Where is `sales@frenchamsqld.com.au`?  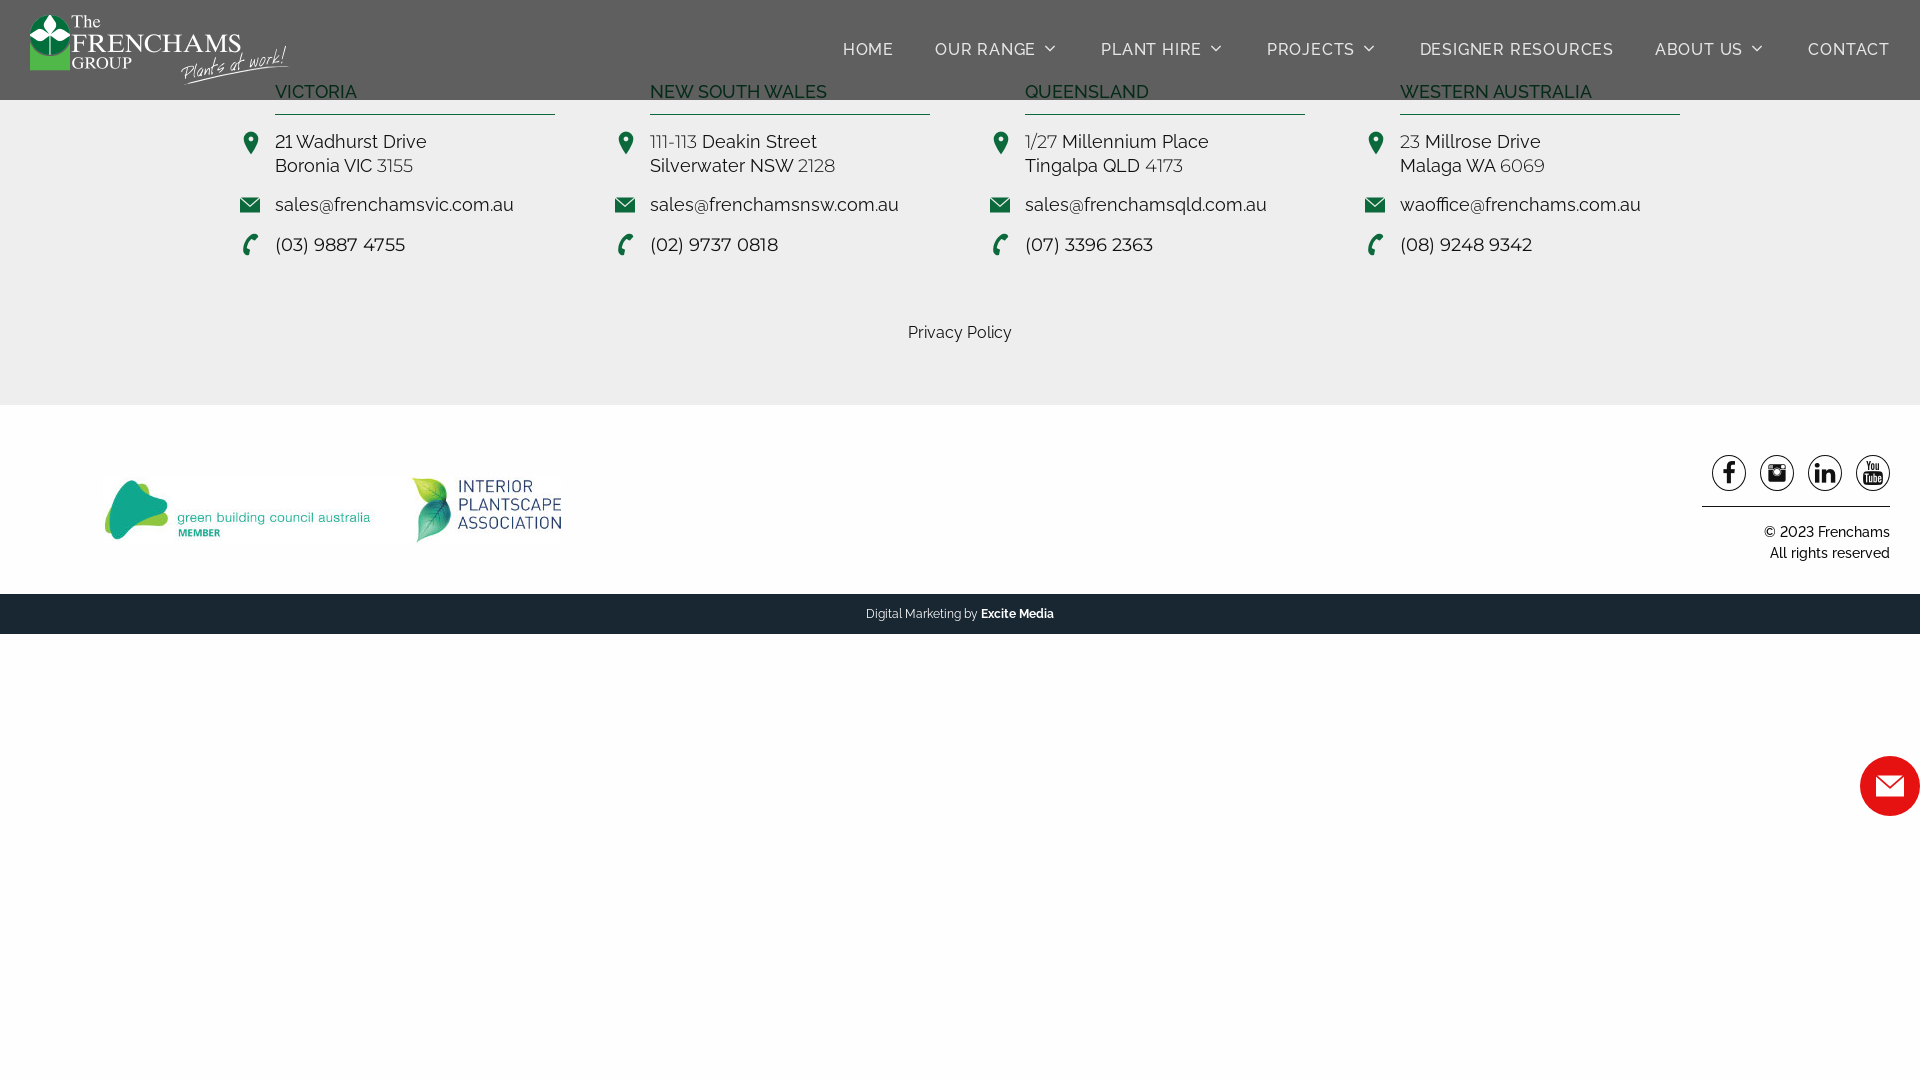 sales@frenchamsqld.com.au is located at coordinates (1146, 204).